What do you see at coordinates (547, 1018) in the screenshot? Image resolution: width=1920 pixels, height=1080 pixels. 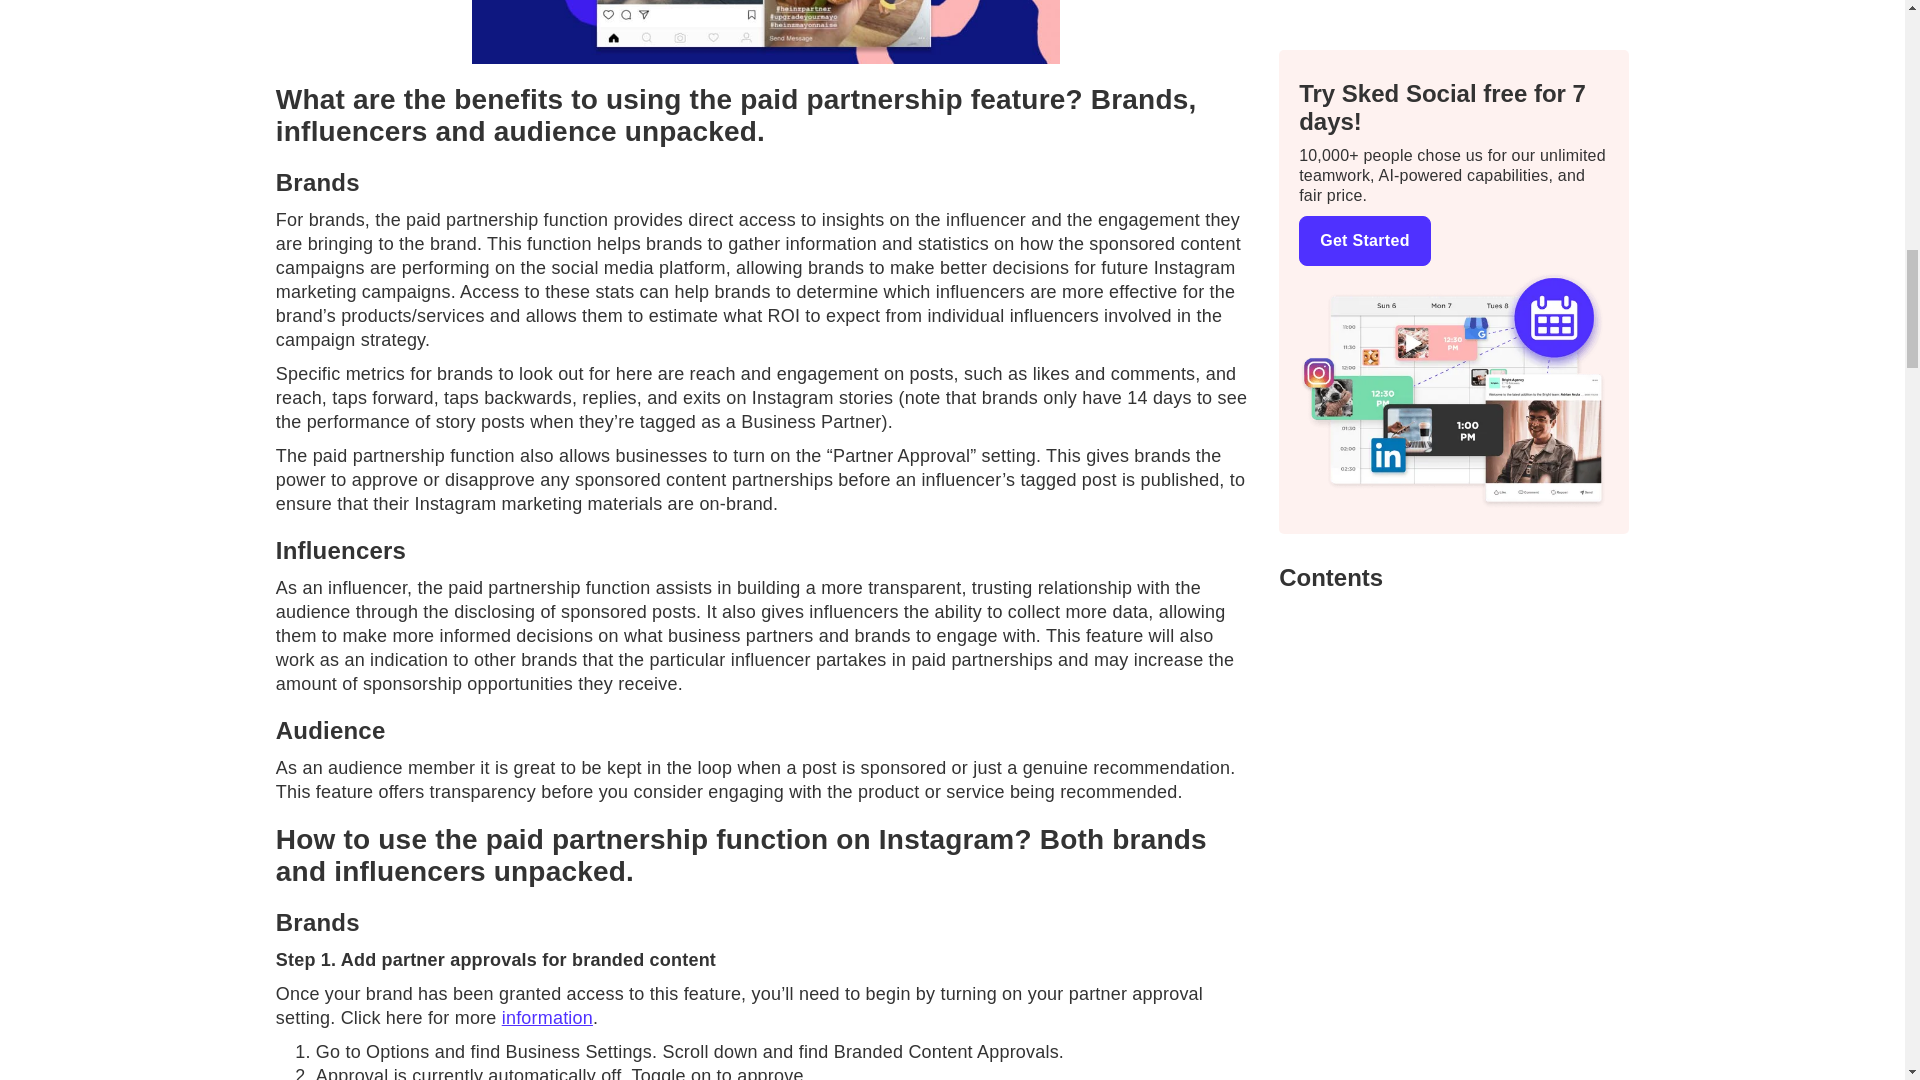 I see `information` at bounding box center [547, 1018].